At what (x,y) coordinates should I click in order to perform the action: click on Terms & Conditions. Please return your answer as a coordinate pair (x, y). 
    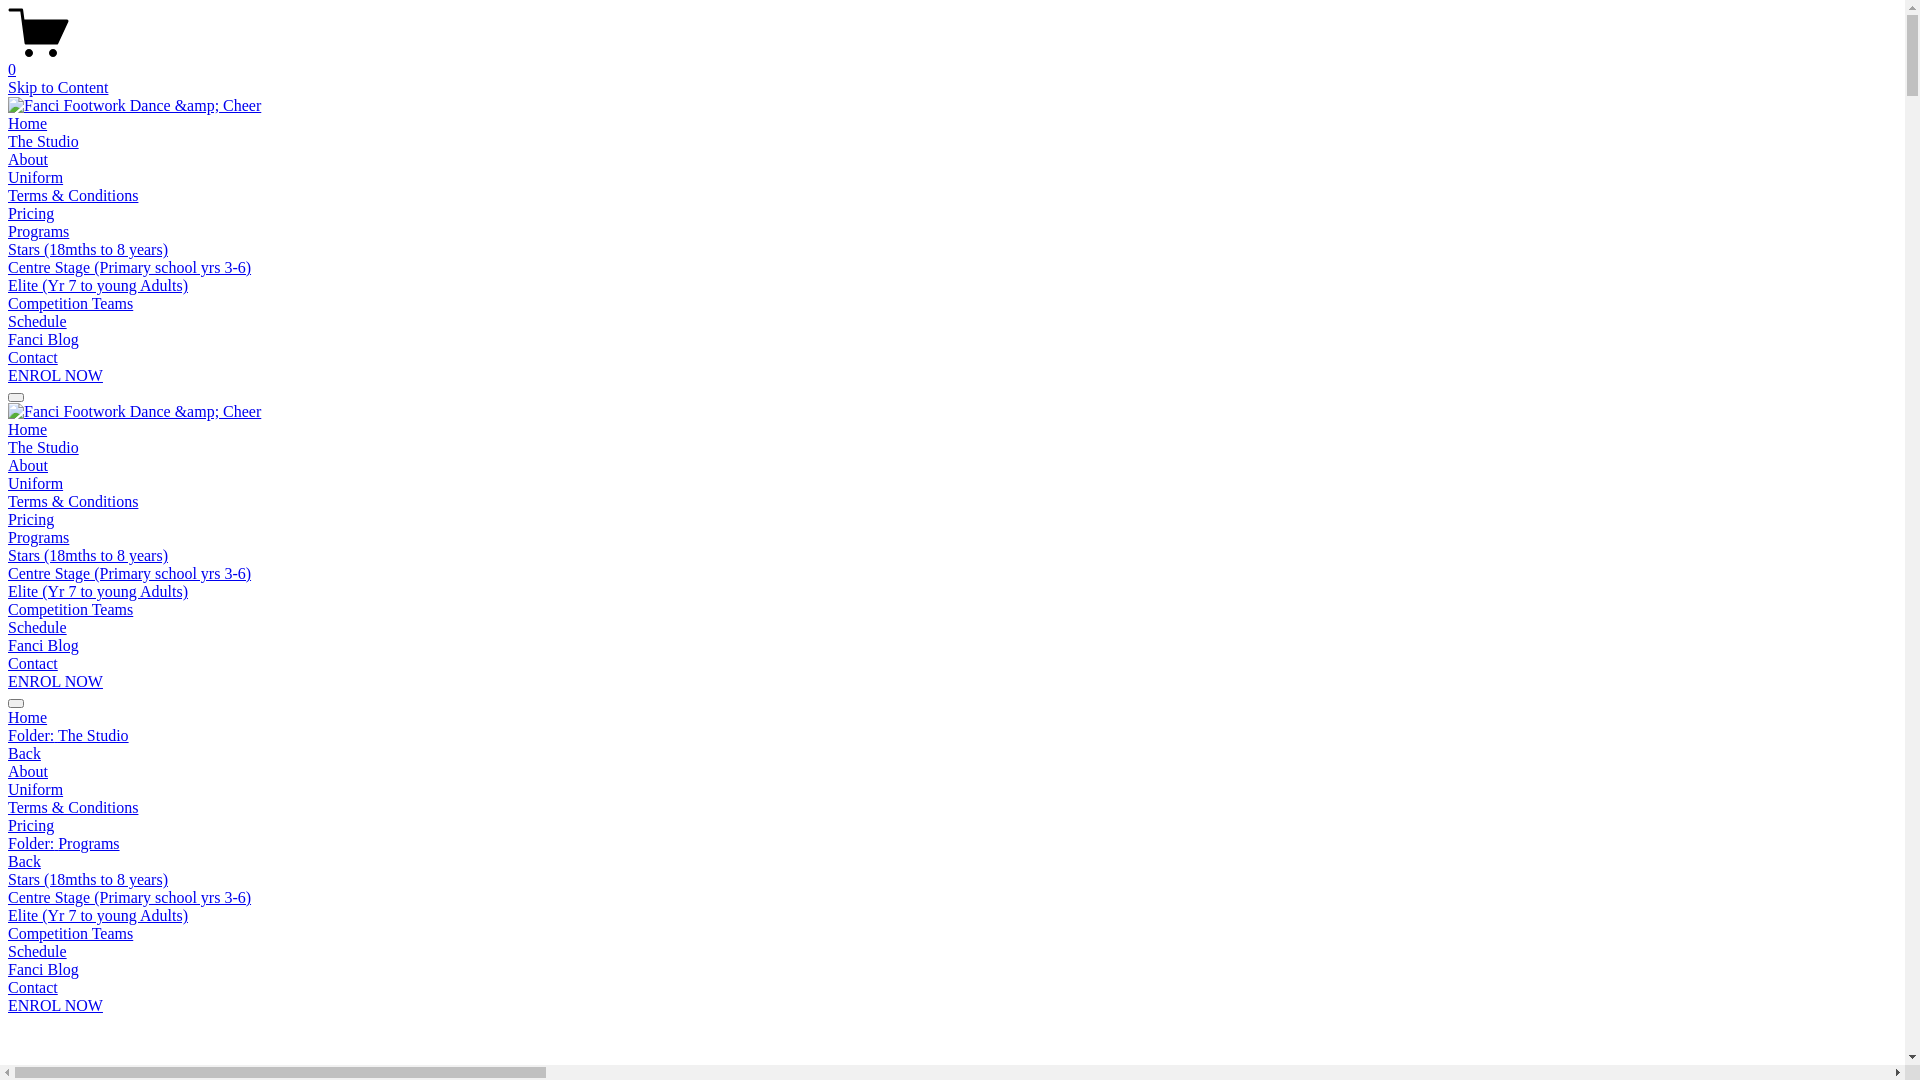
    Looking at the image, I should click on (952, 808).